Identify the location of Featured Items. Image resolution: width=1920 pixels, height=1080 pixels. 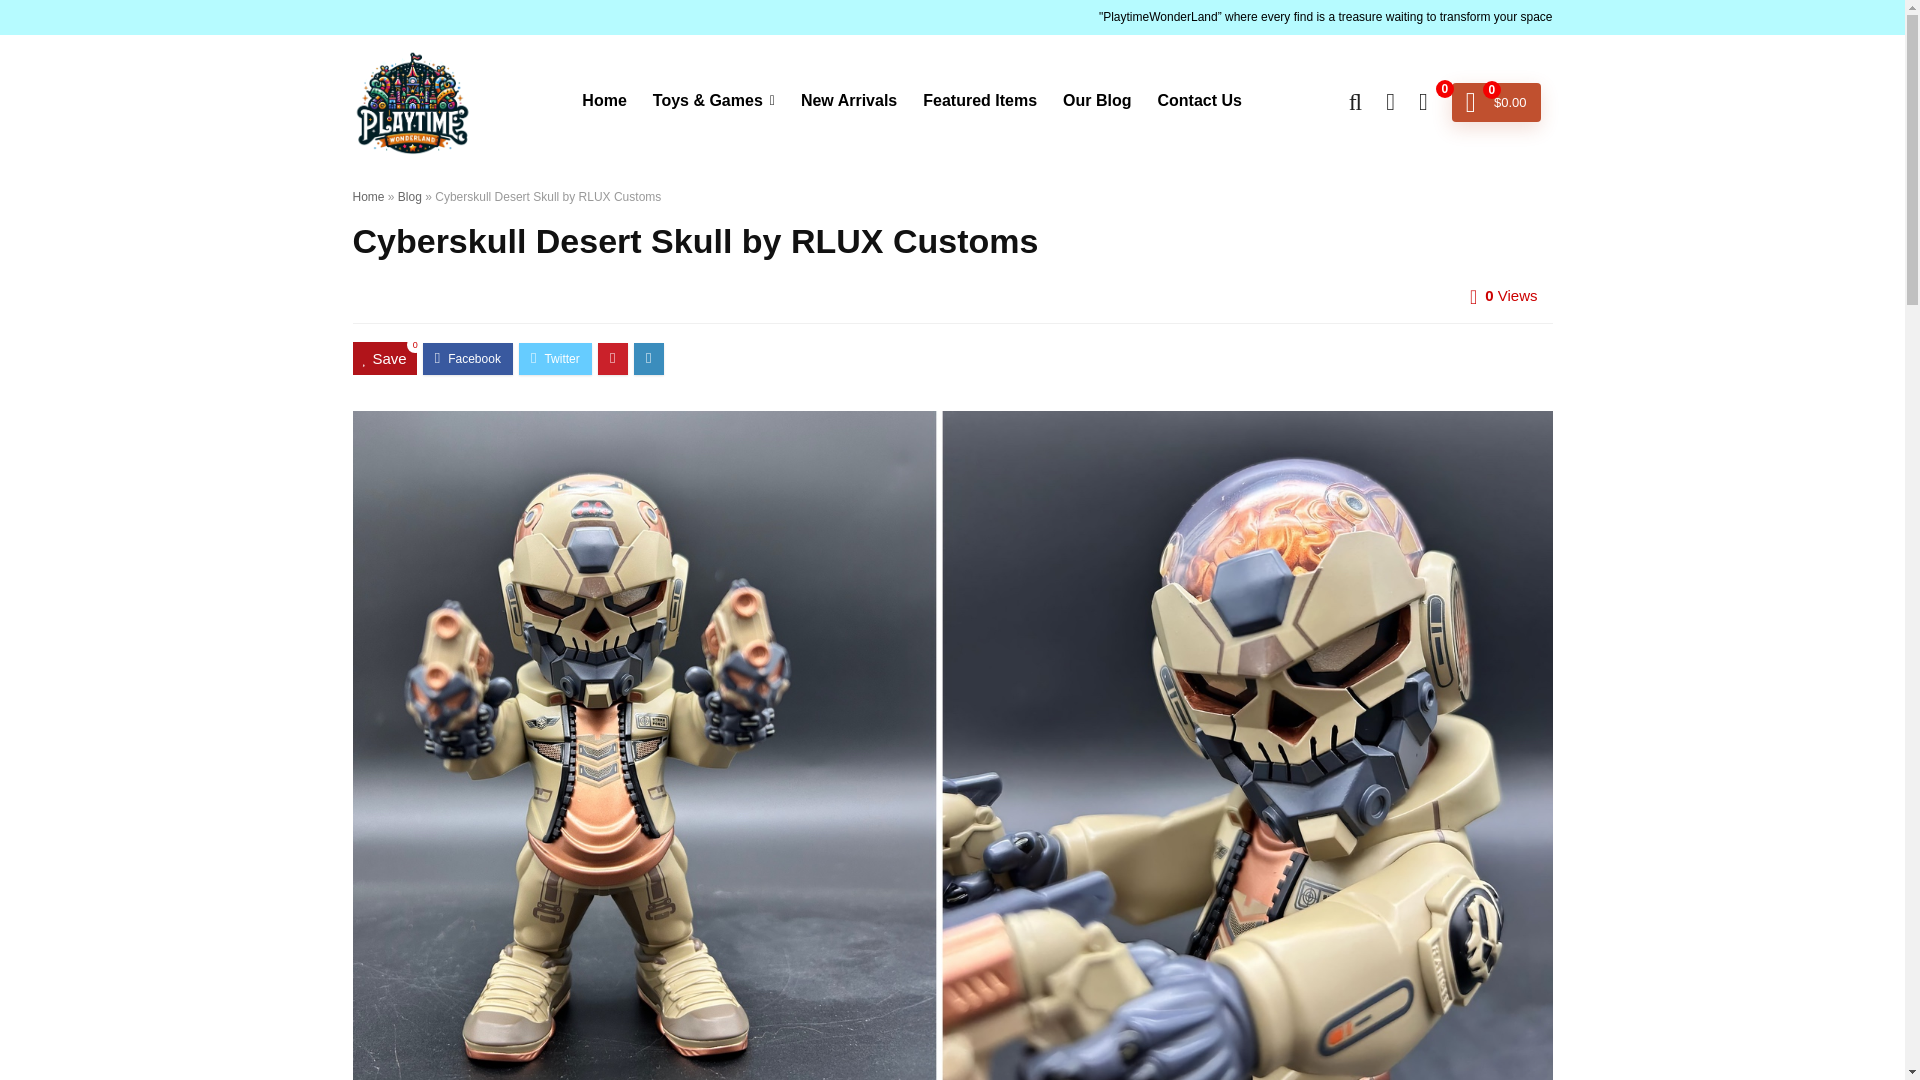
(980, 102).